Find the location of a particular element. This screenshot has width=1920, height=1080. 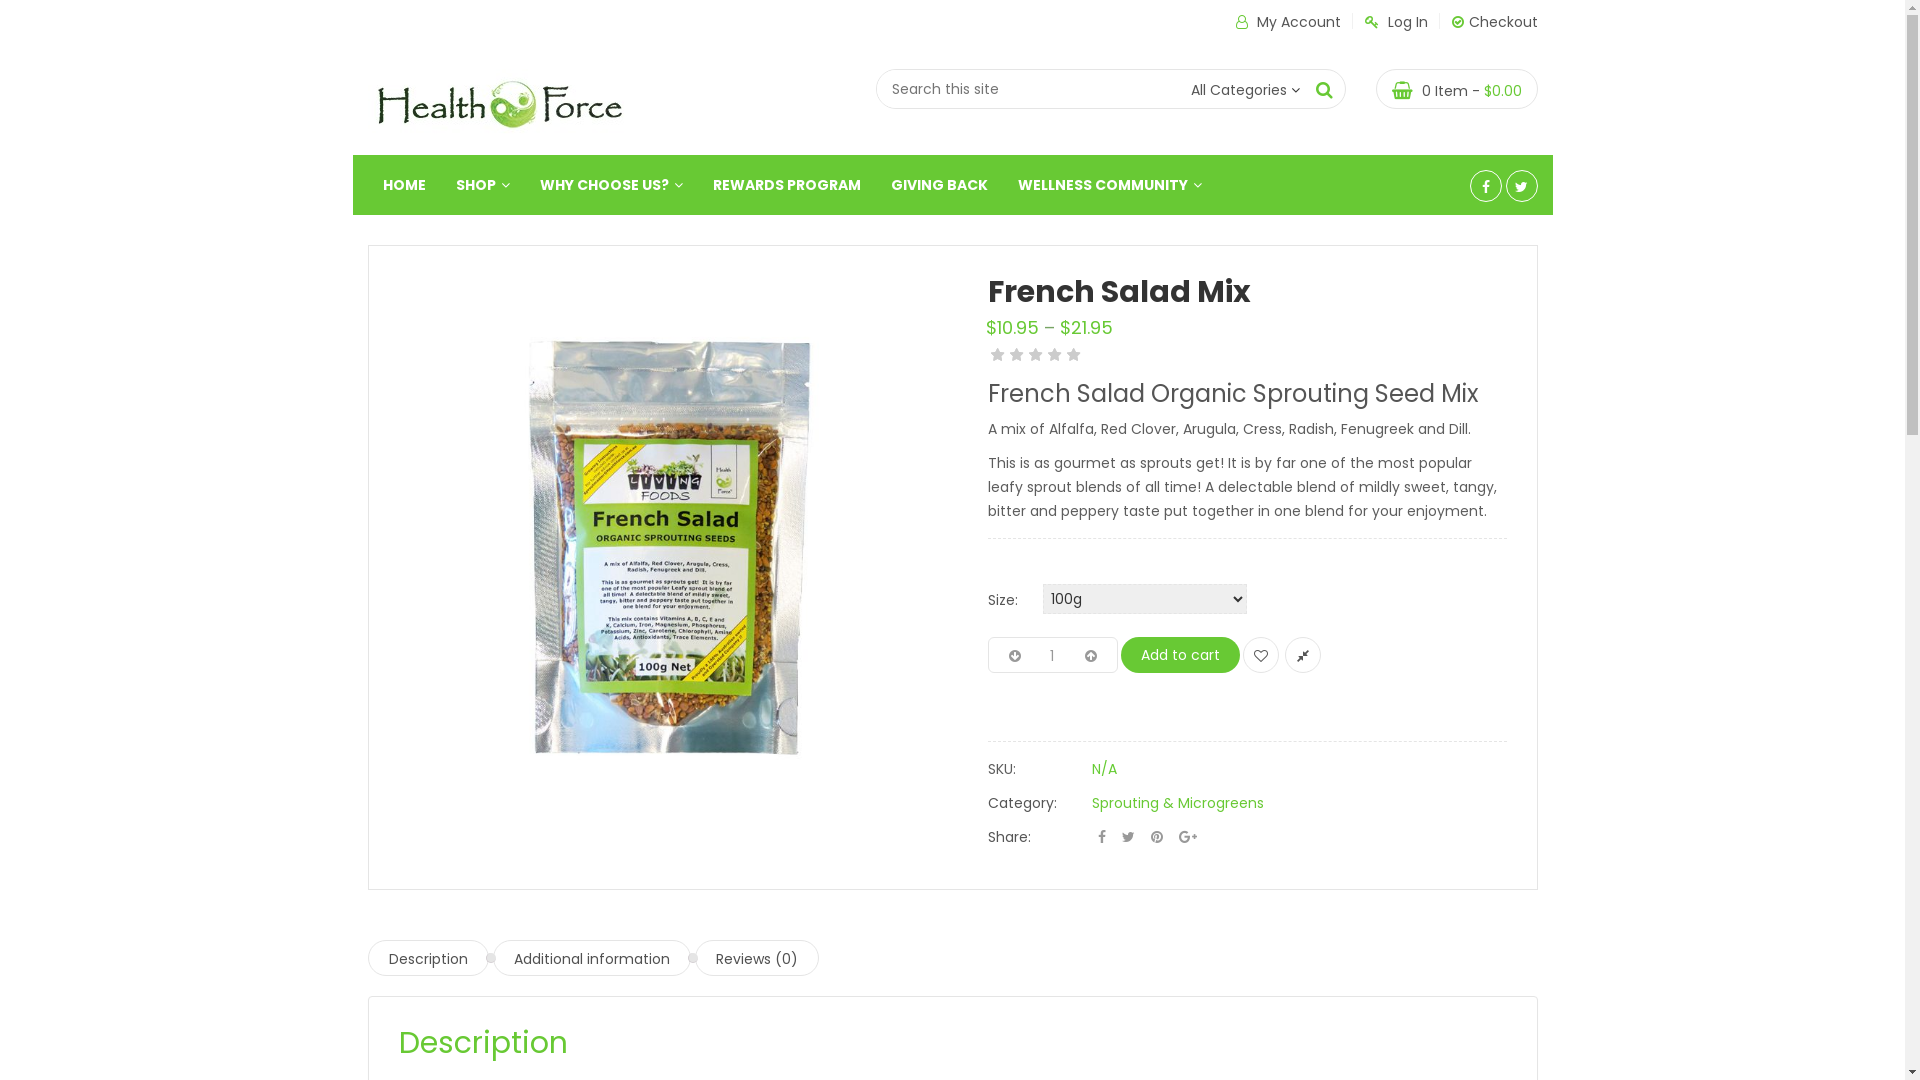

WHY CHOOSE US? is located at coordinates (610, 185).